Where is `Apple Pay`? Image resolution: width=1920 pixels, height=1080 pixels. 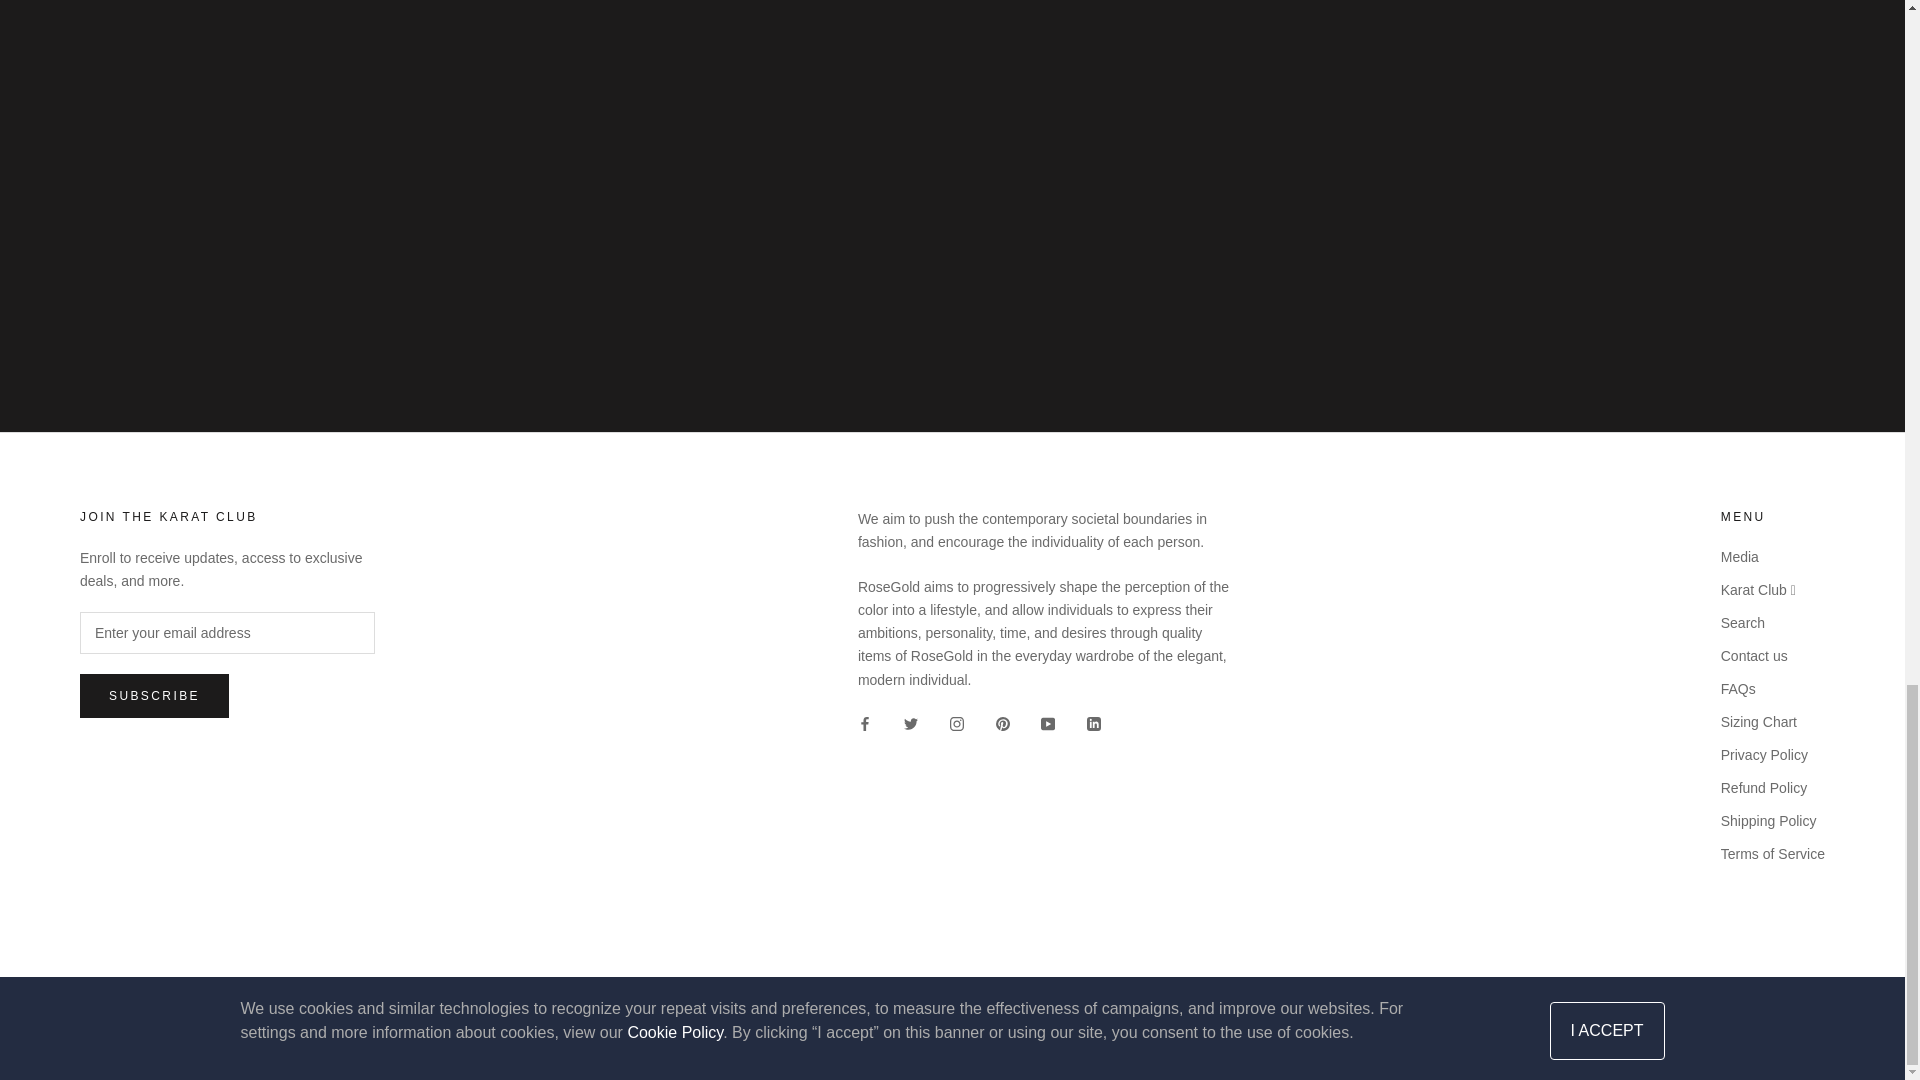 Apple Pay is located at coordinates (1320, 1012).